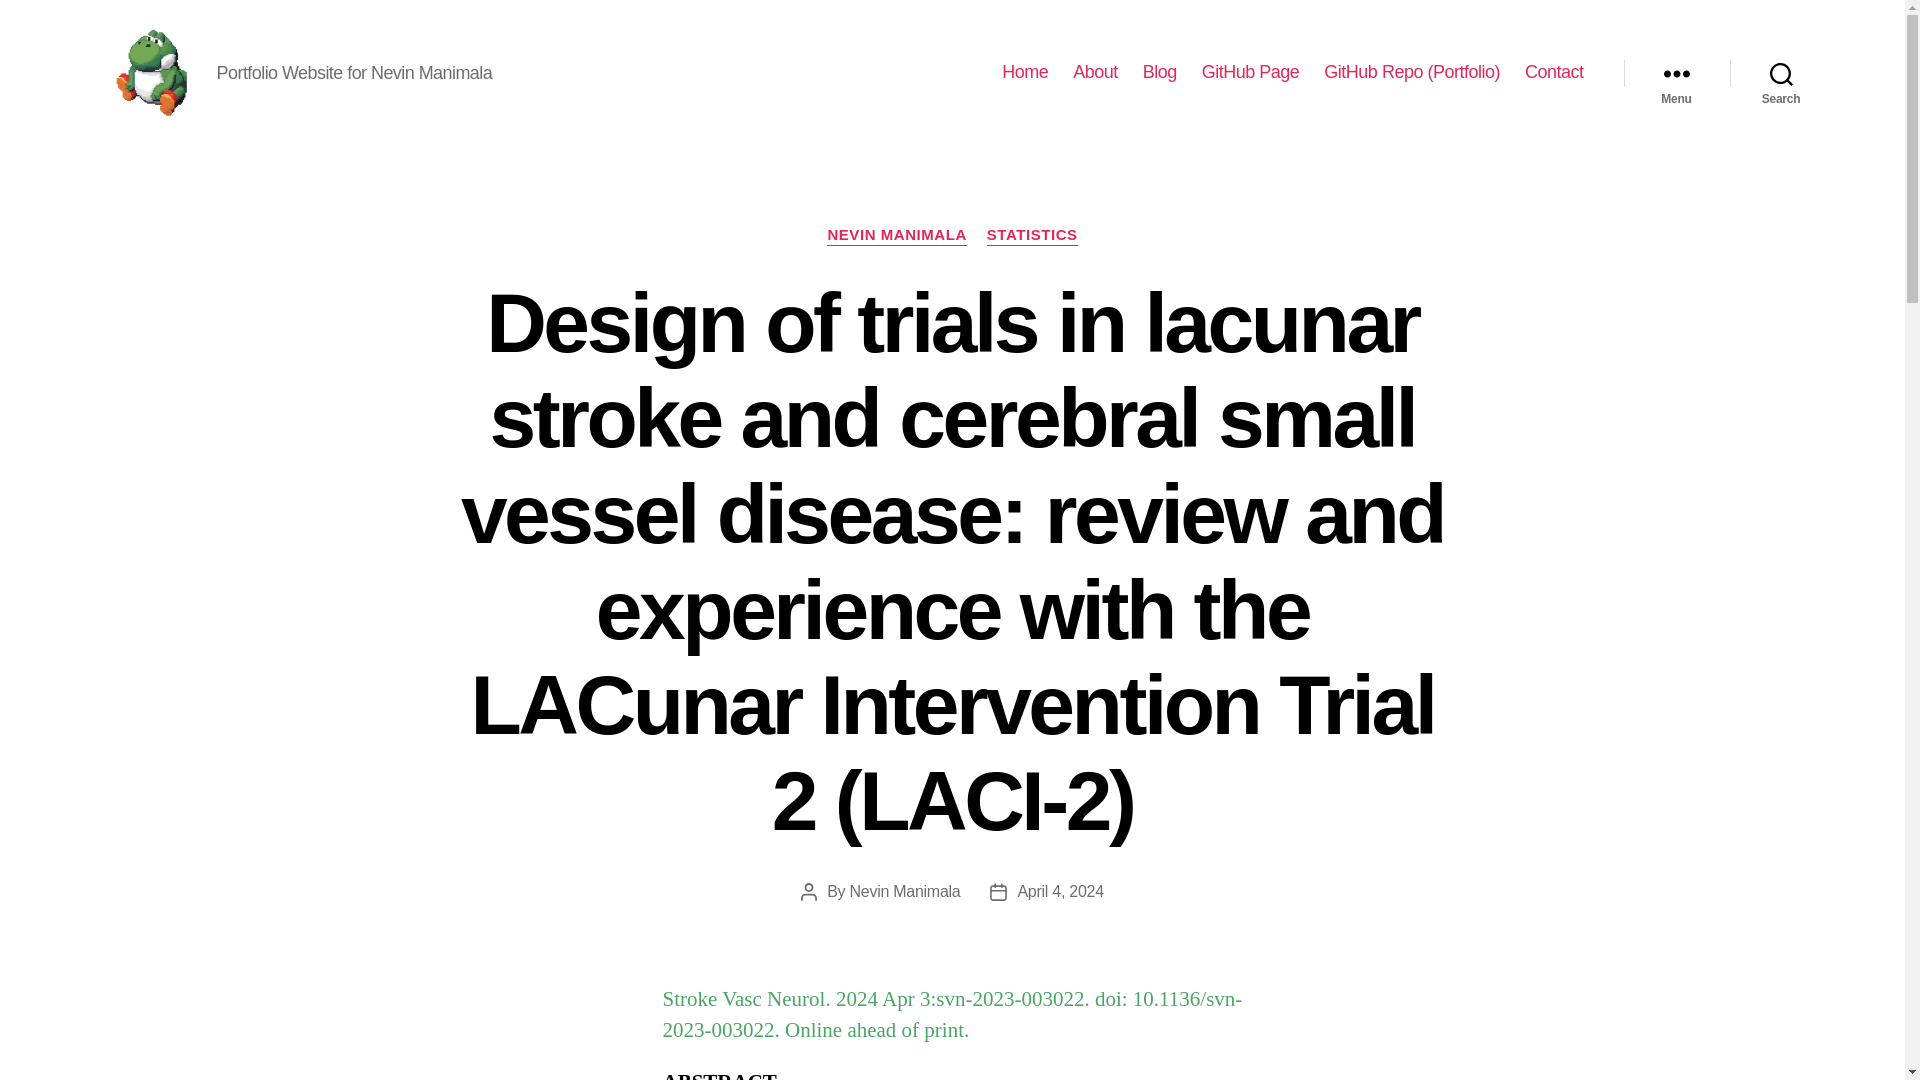 The width and height of the screenshot is (1920, 1080). What do you see at coordinates (896, 236) in the screenshot?
I see `NEVIN MANIMALA` at bounding box center [896, 236].